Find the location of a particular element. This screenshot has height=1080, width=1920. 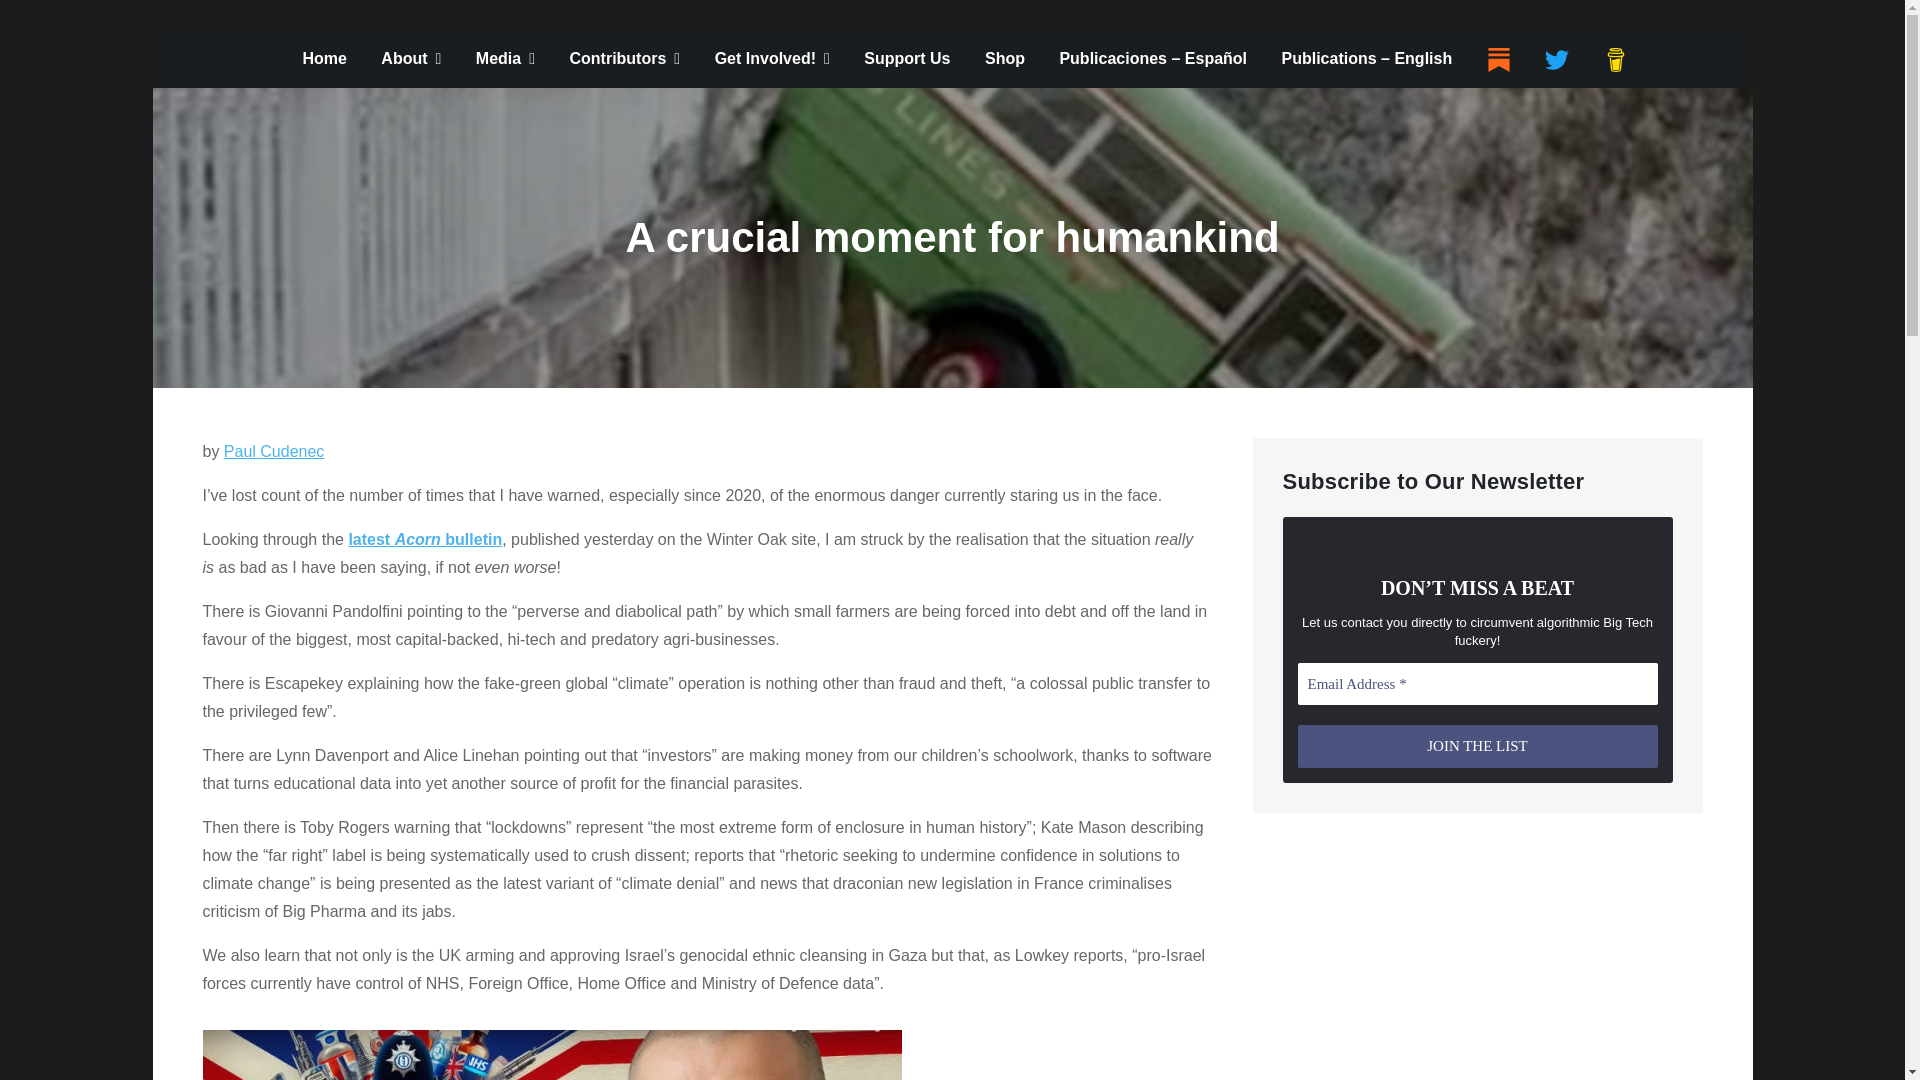

Twitter is located at coordinates (1556, 60).